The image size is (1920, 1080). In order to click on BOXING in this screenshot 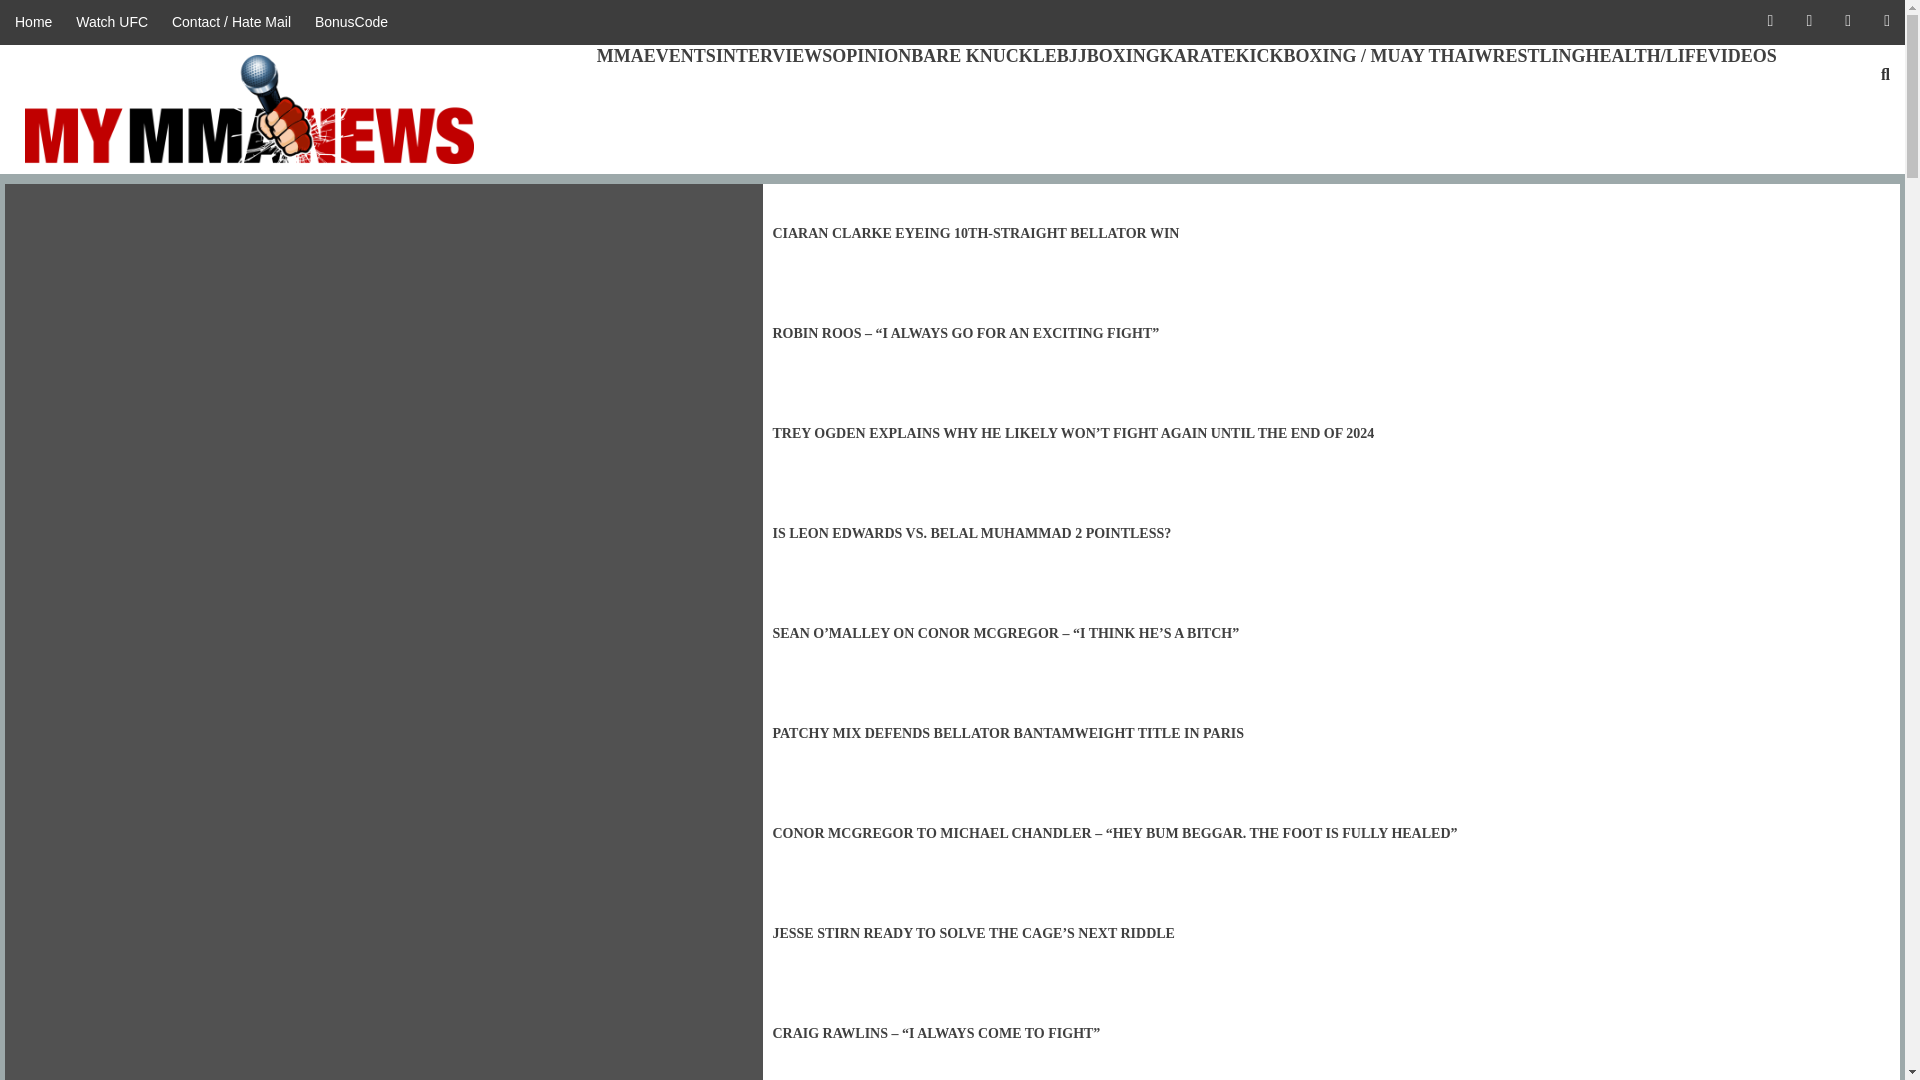, I will do `click(1122, 56)`.